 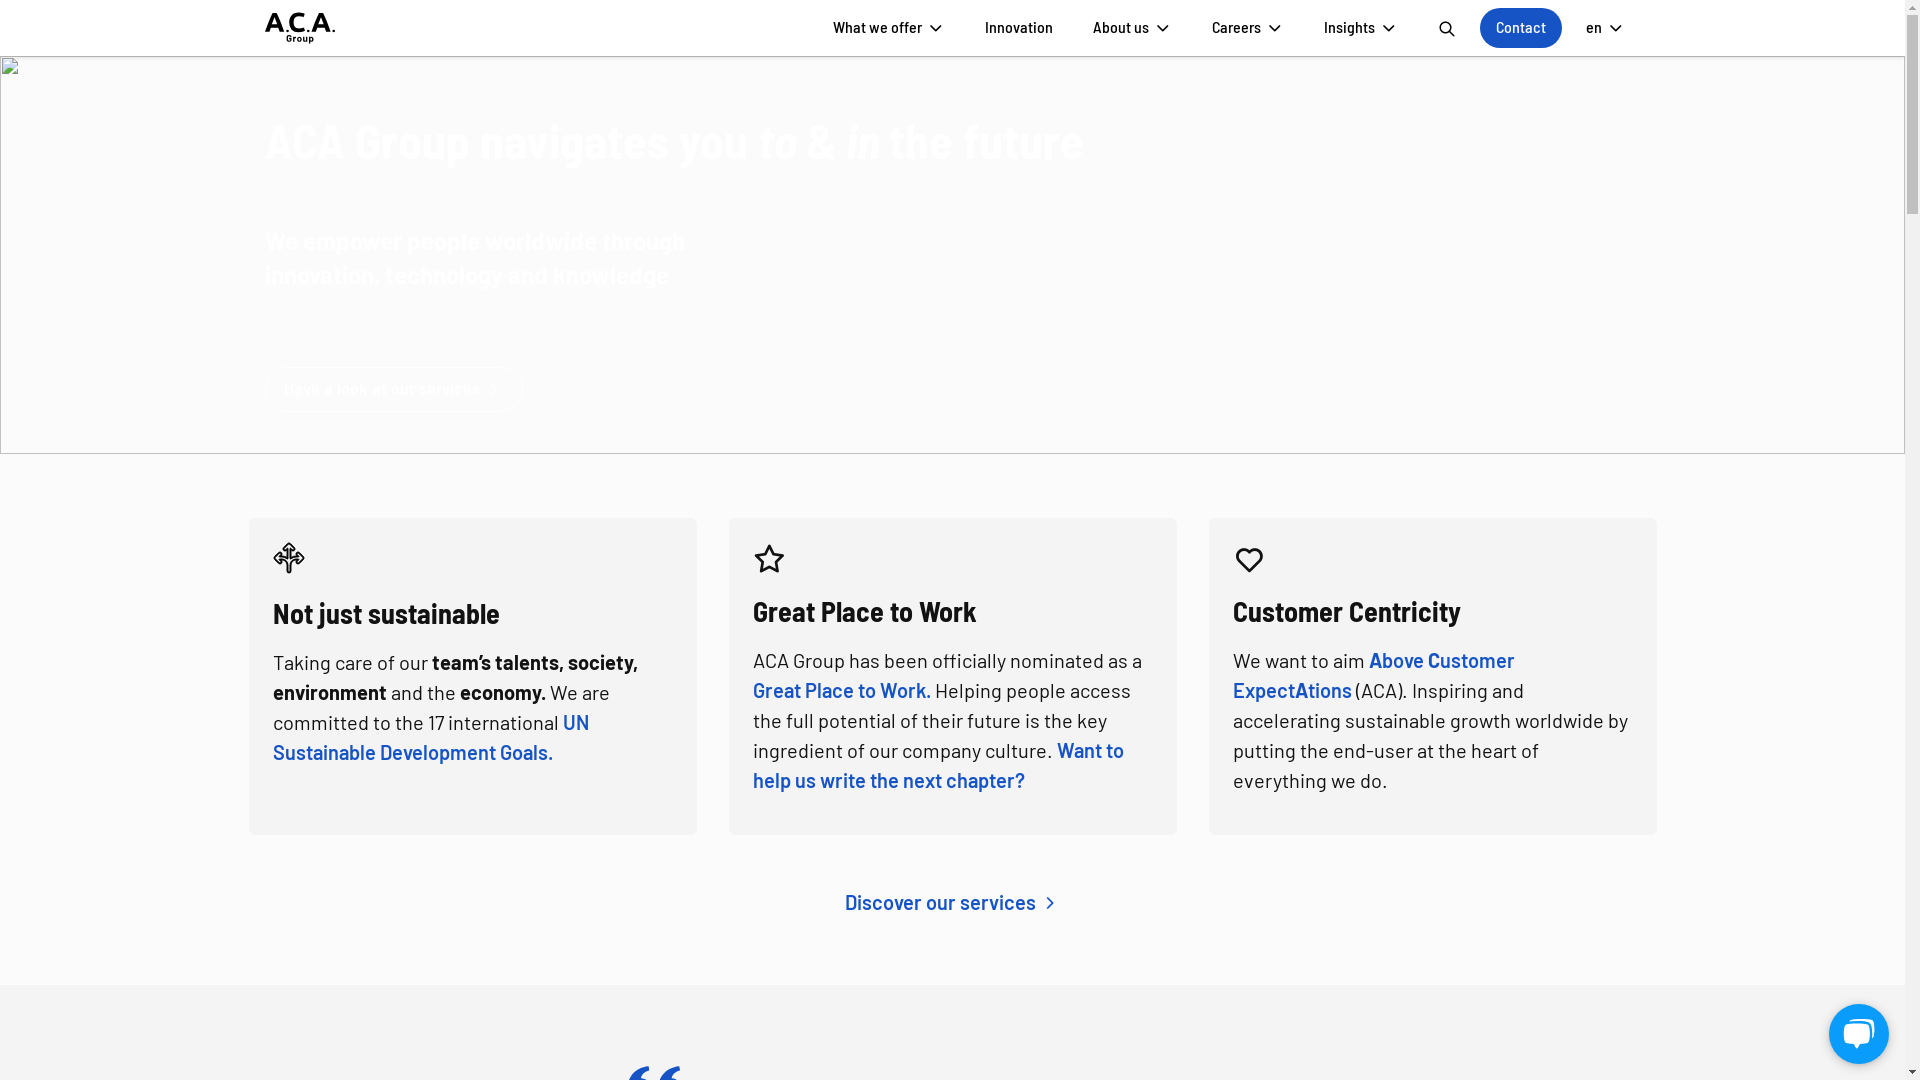 I want to click on Careers, so click(x=1248, y=28).